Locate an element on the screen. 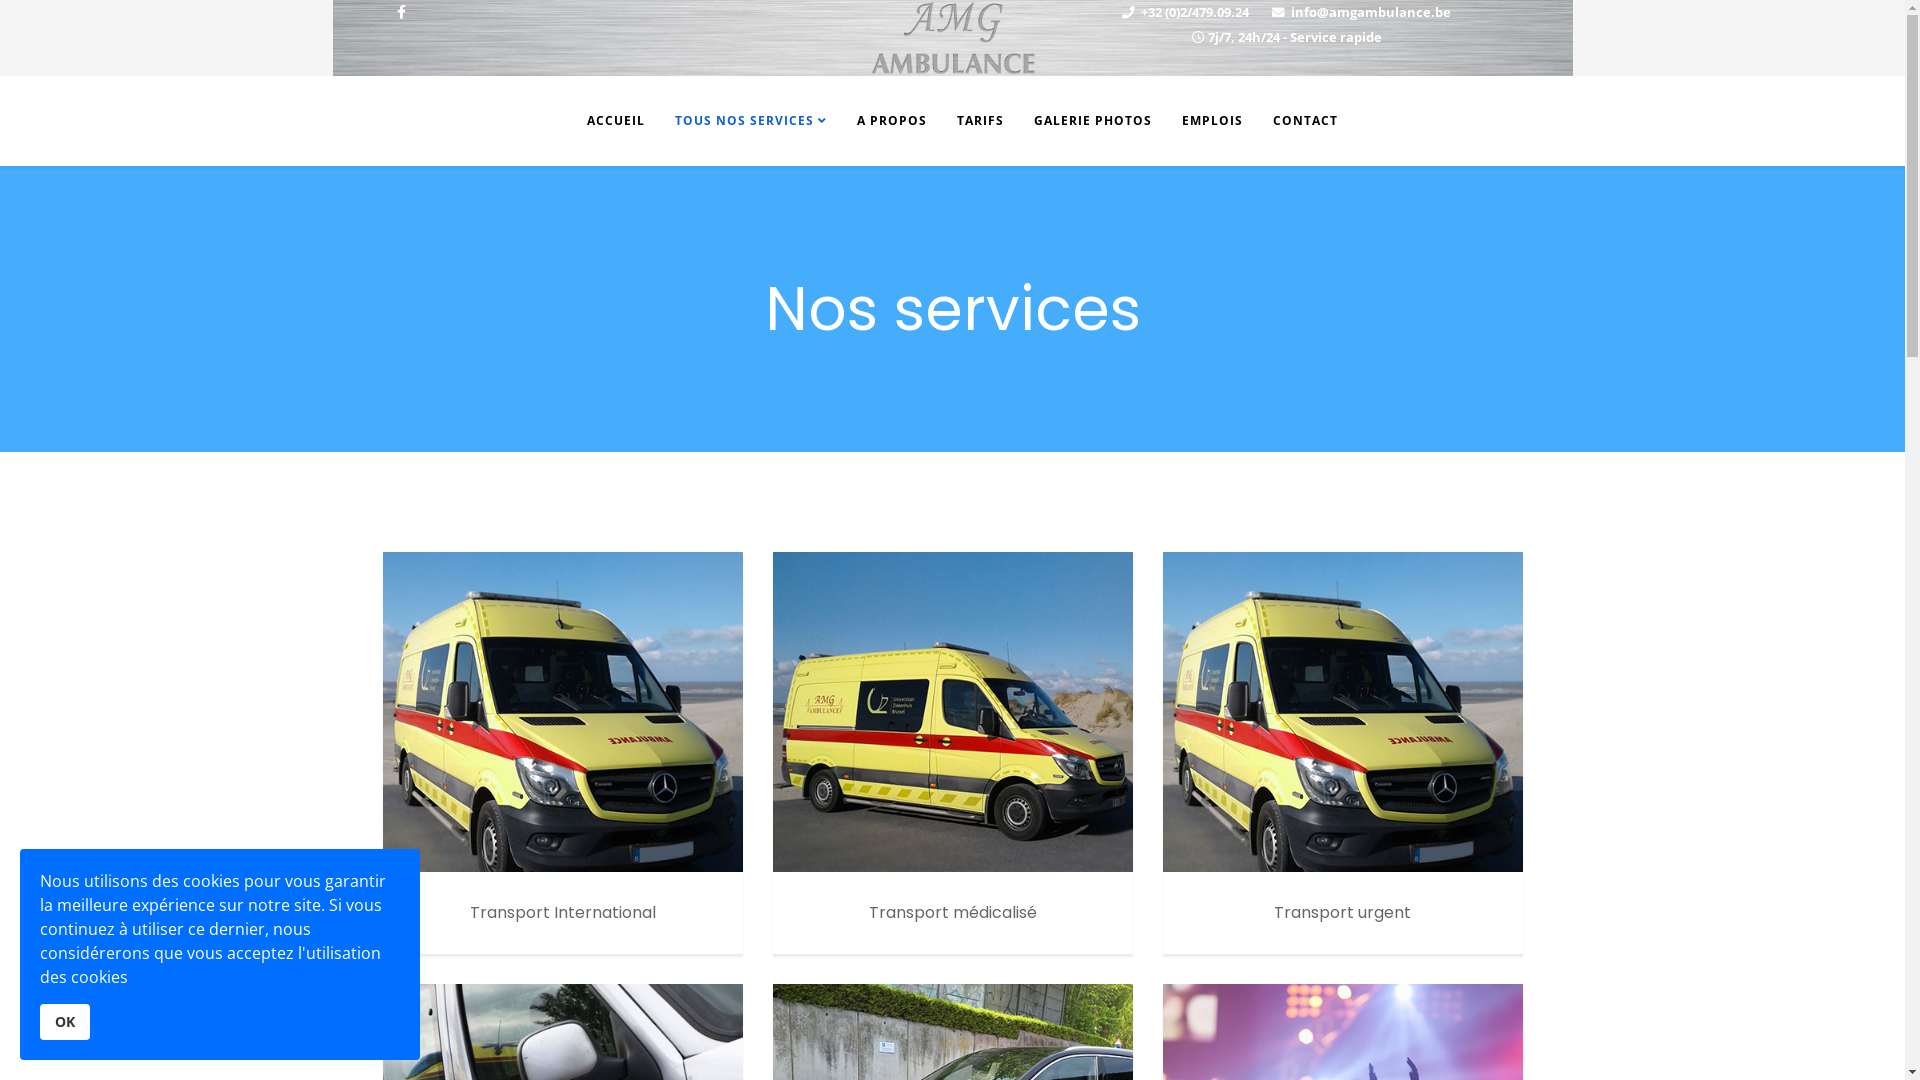 Image resolution: width=1920 pixels, height=1080 pixels. Transport International is located at coordinates (562, 712).